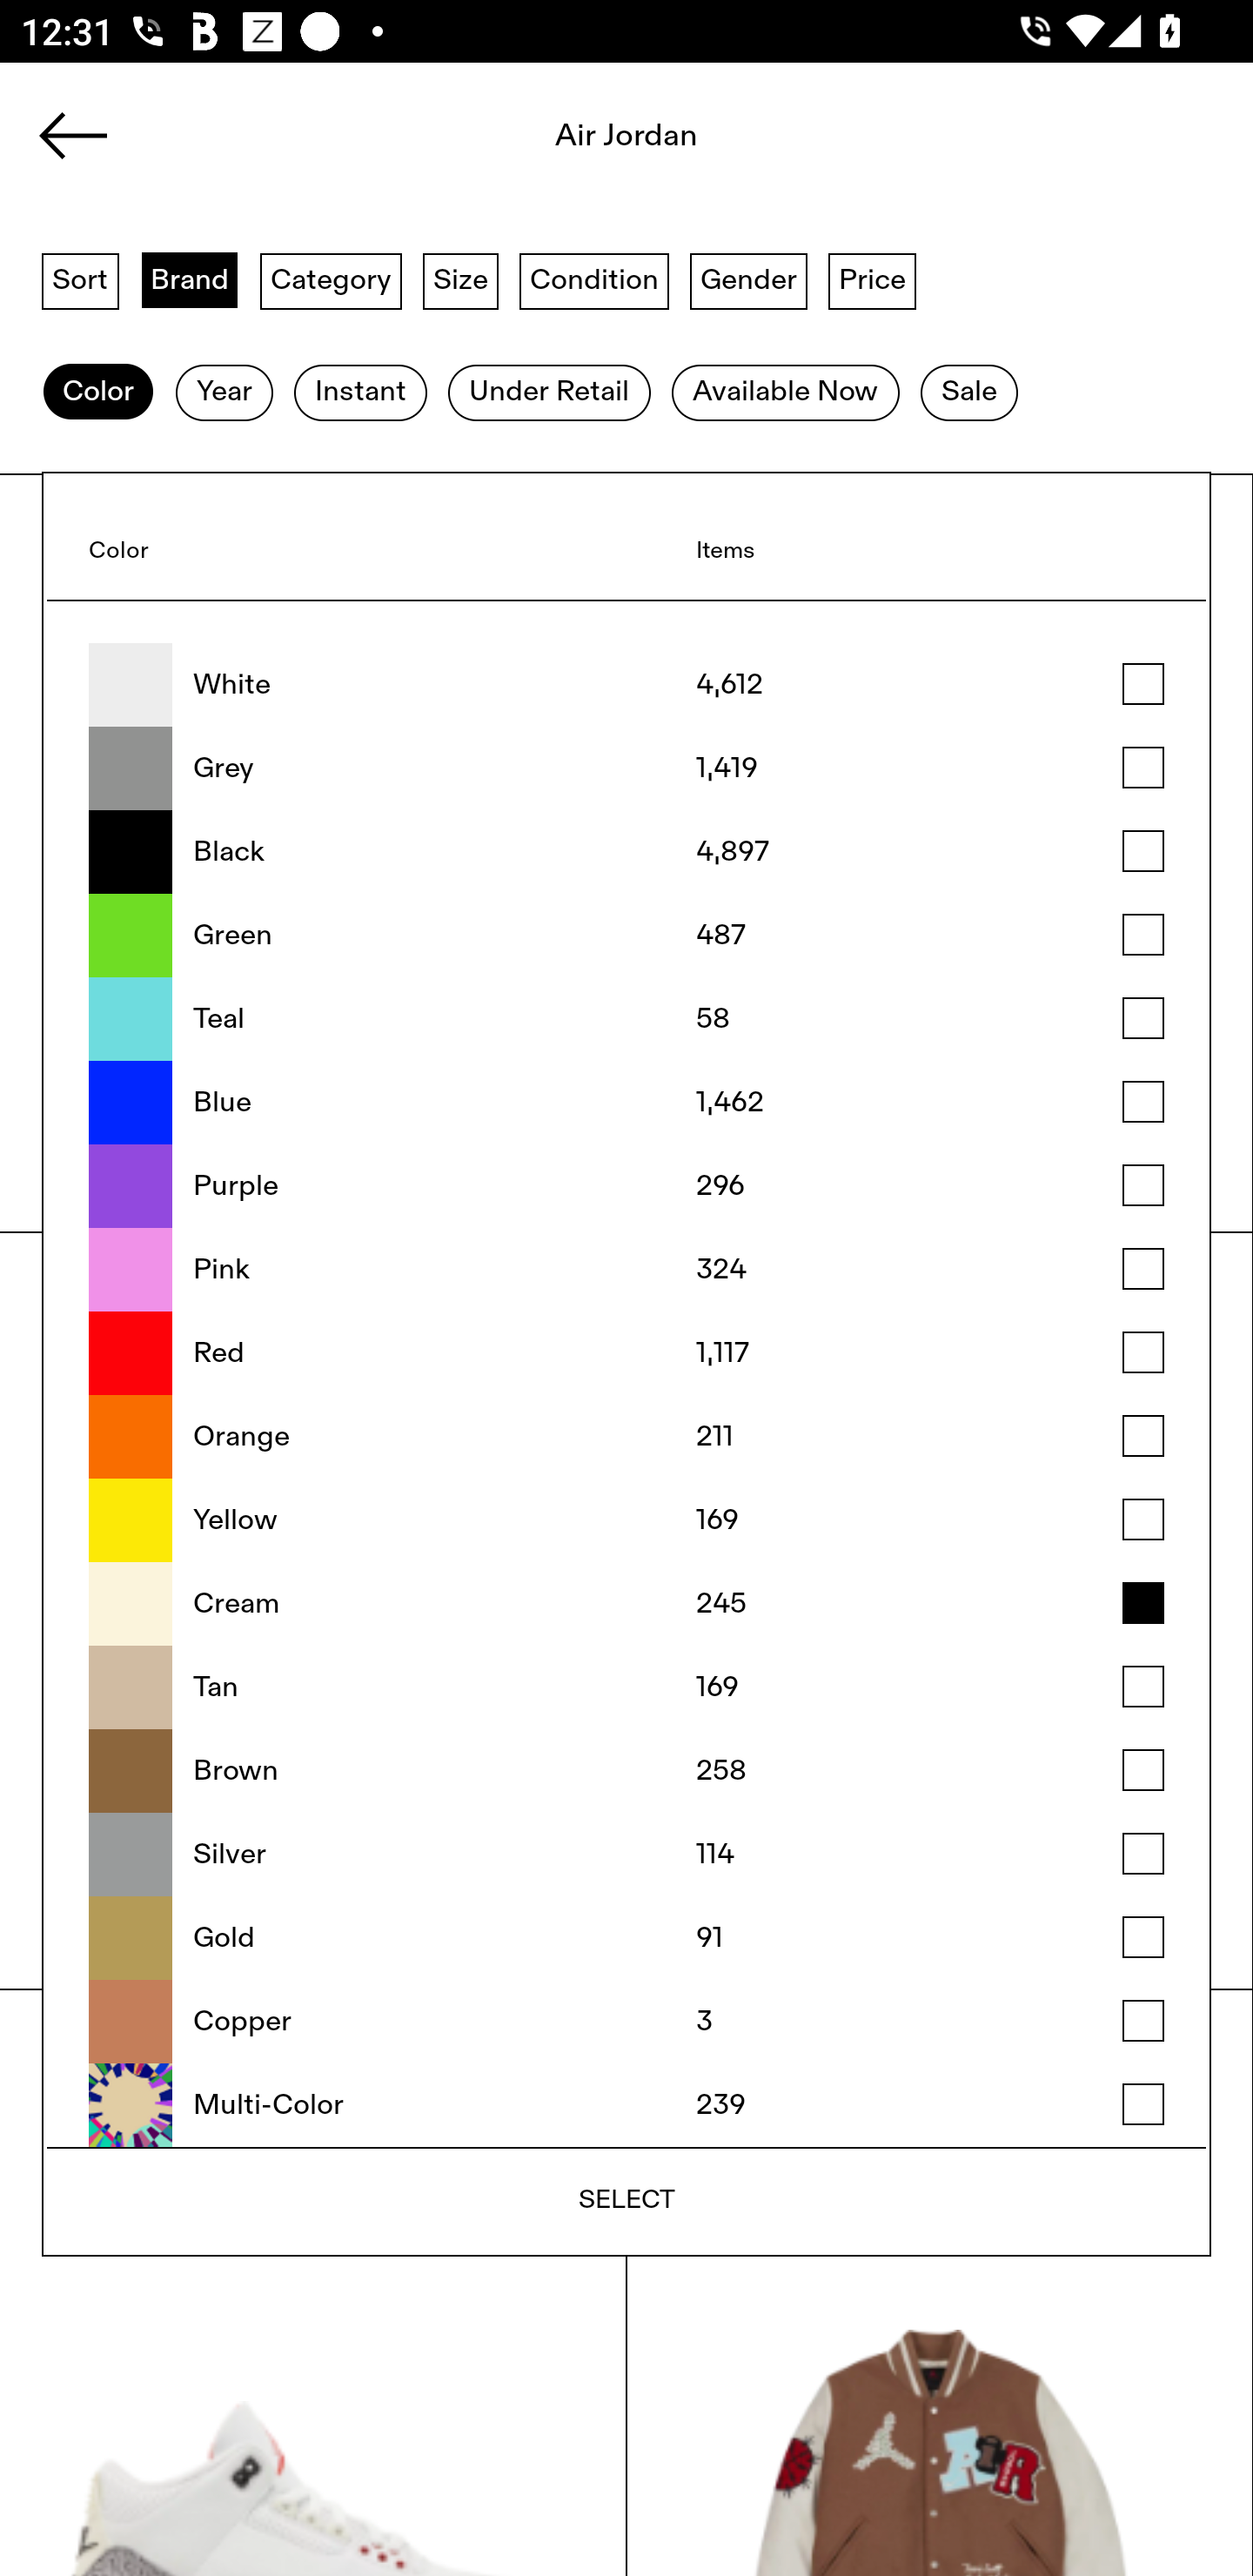 Image resolution: width=1253 pixels, height=2576 pixels. I want to click on Under Retail, so click(549, 392).